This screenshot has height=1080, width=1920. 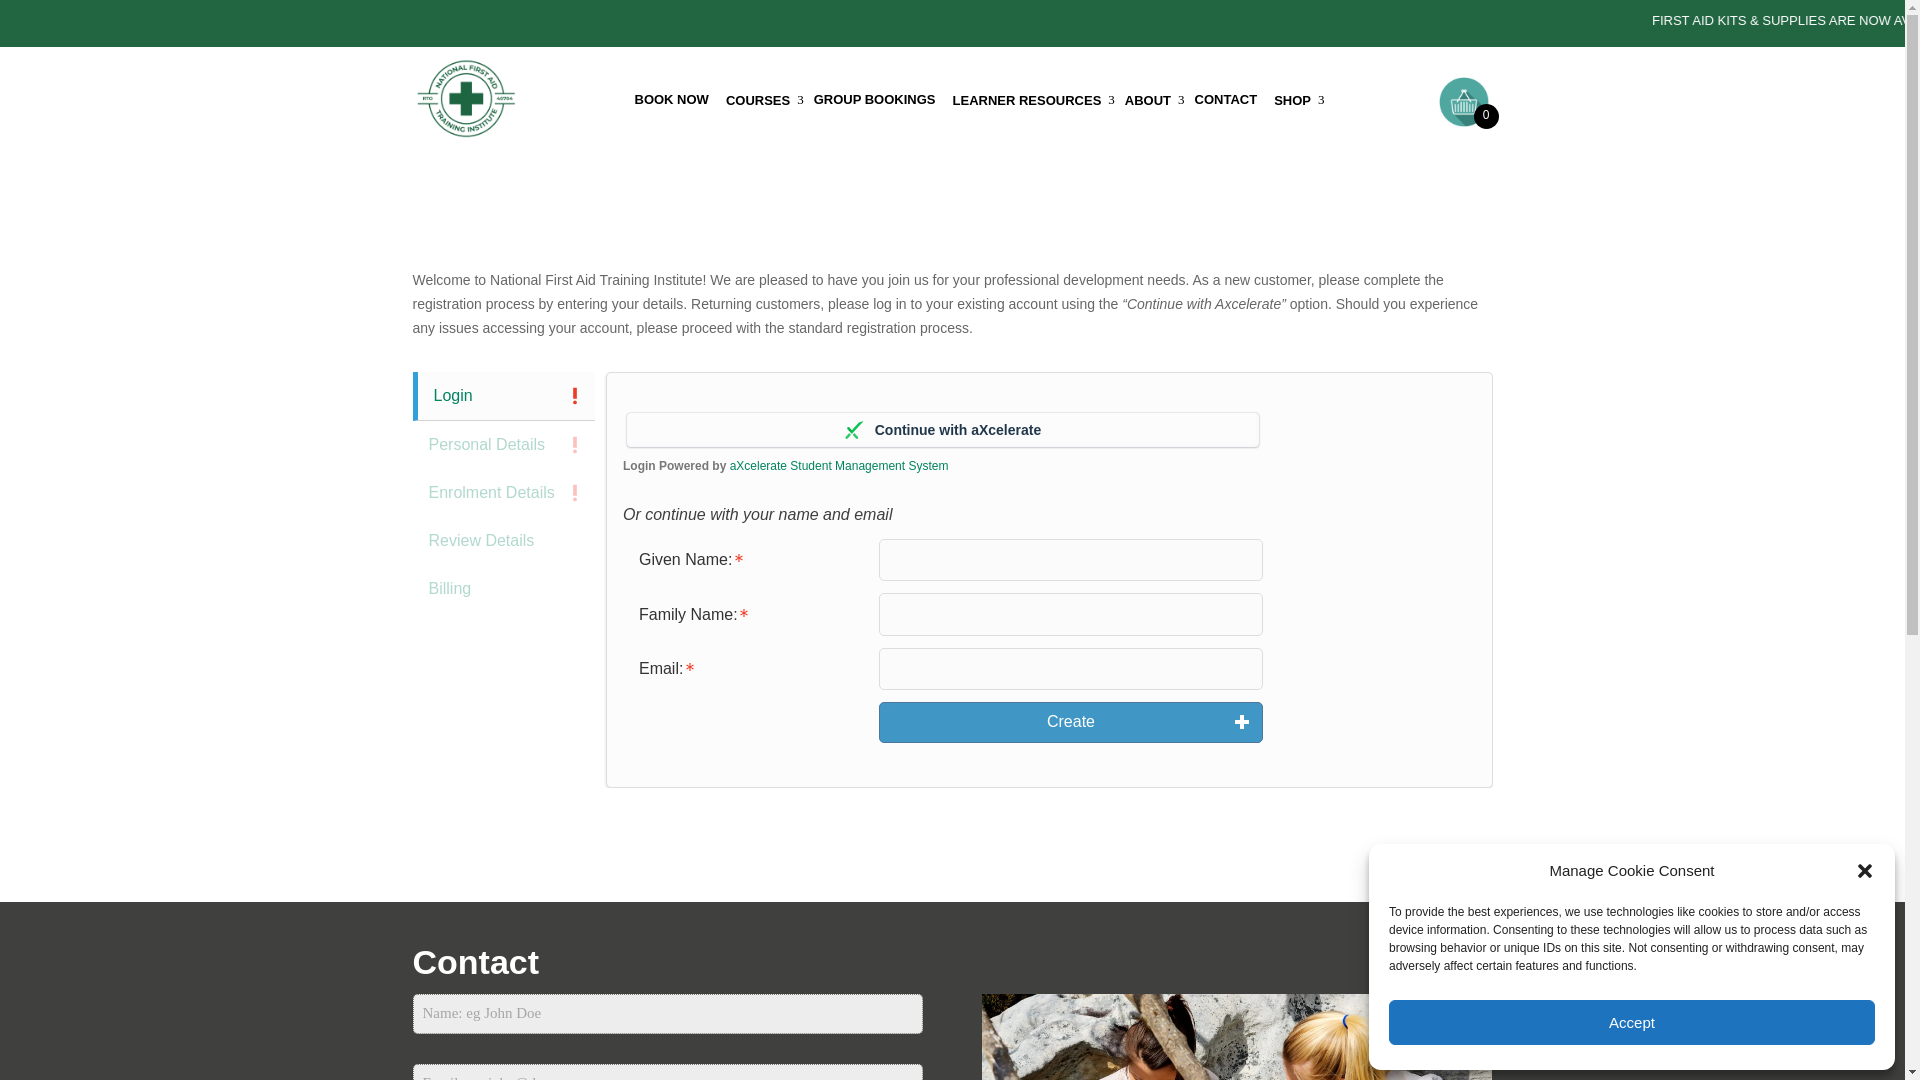 I want to click on Accept, so click(x=1632, y=1022).